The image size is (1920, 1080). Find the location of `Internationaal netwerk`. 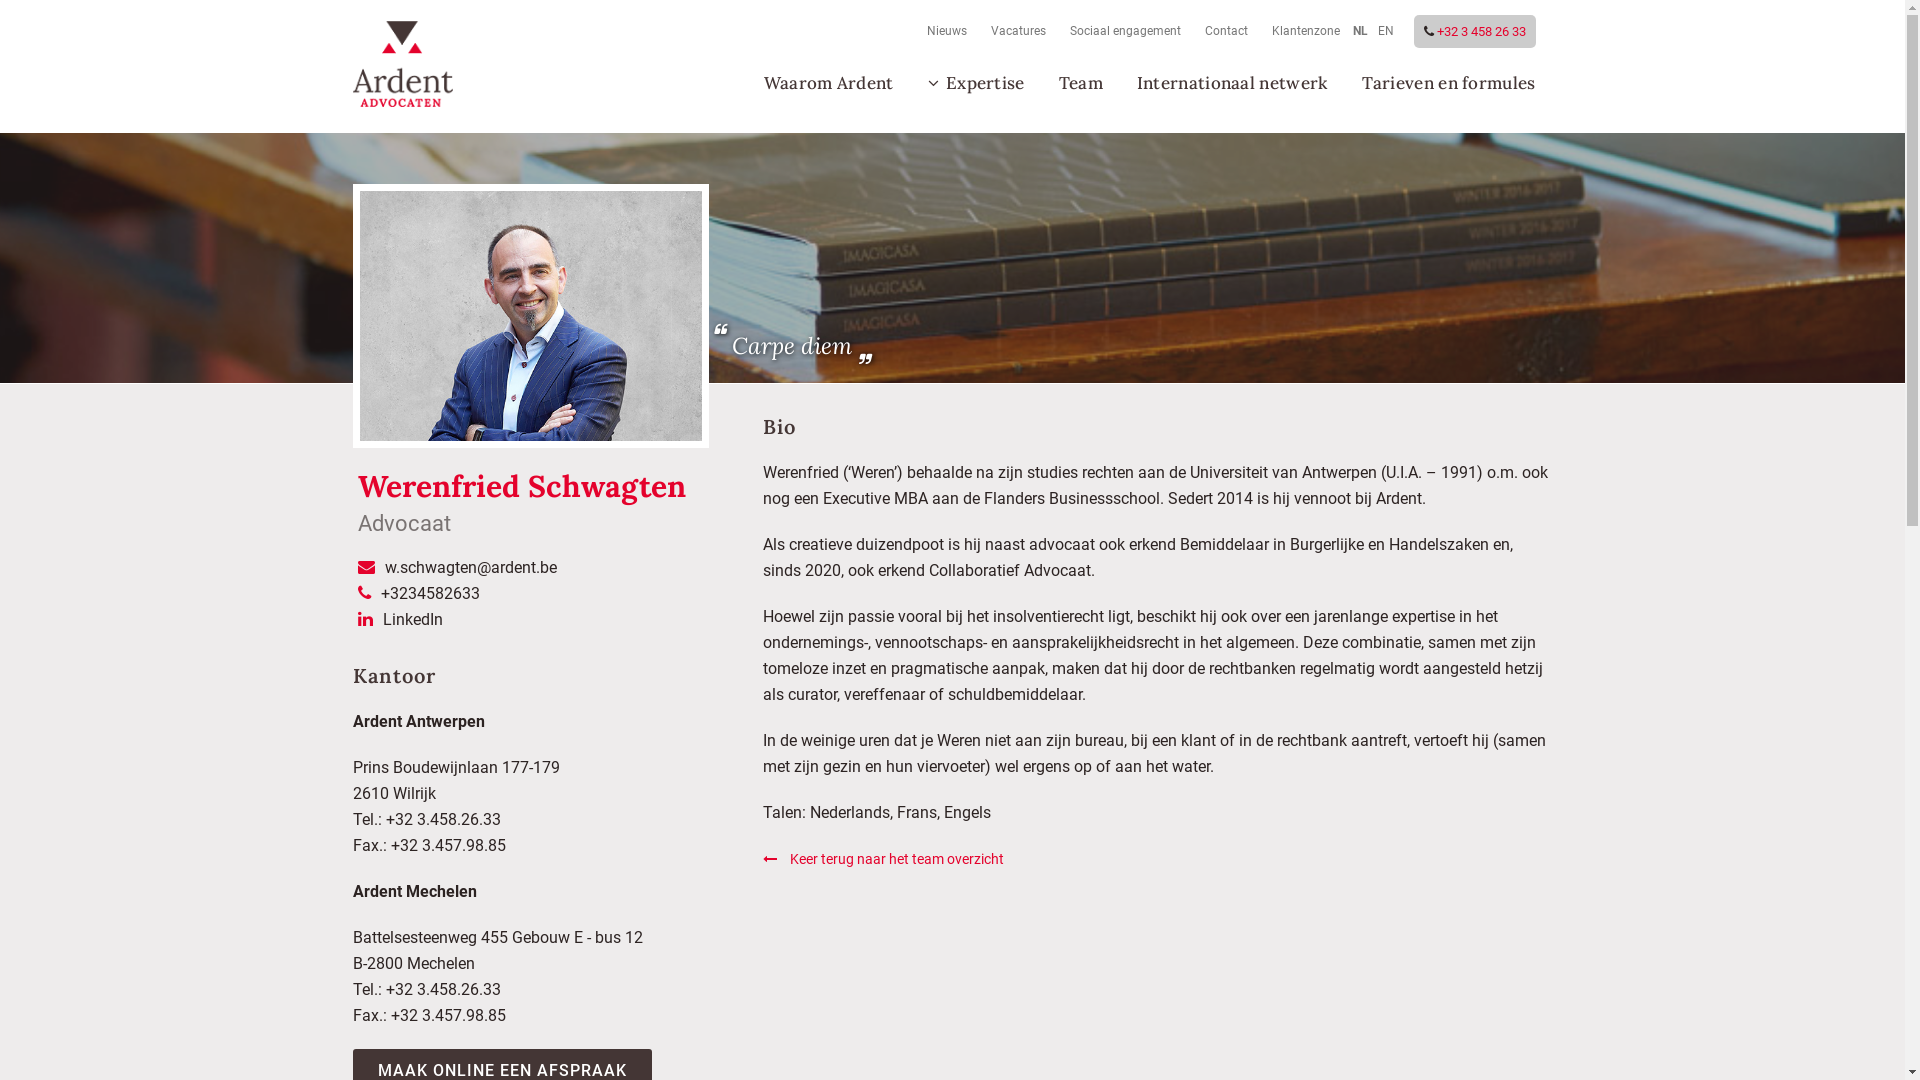

Internationaal netwerk is located at coordinates (1232, 83).